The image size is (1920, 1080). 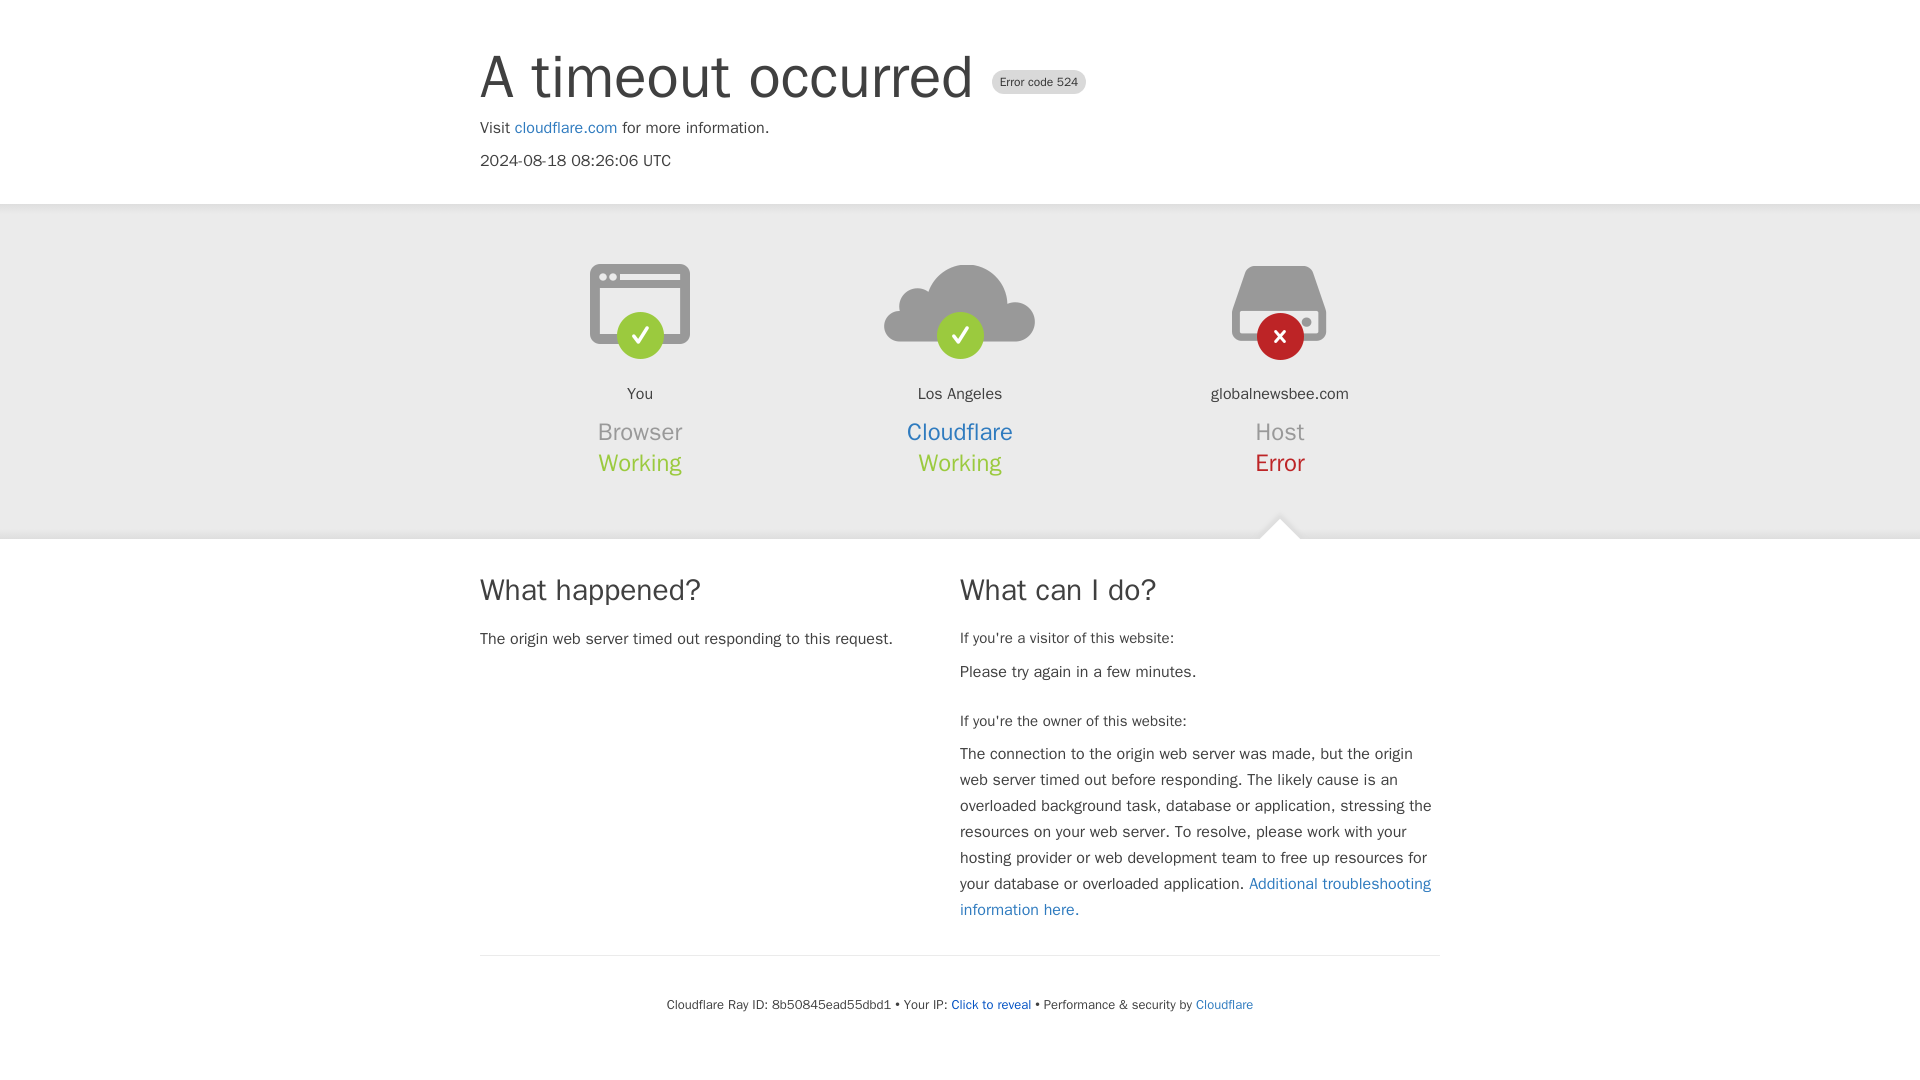 What do you see at coordinates (960, 432) in the screenshot?
I see `Cloudflare` at bounding box center [960, 432].